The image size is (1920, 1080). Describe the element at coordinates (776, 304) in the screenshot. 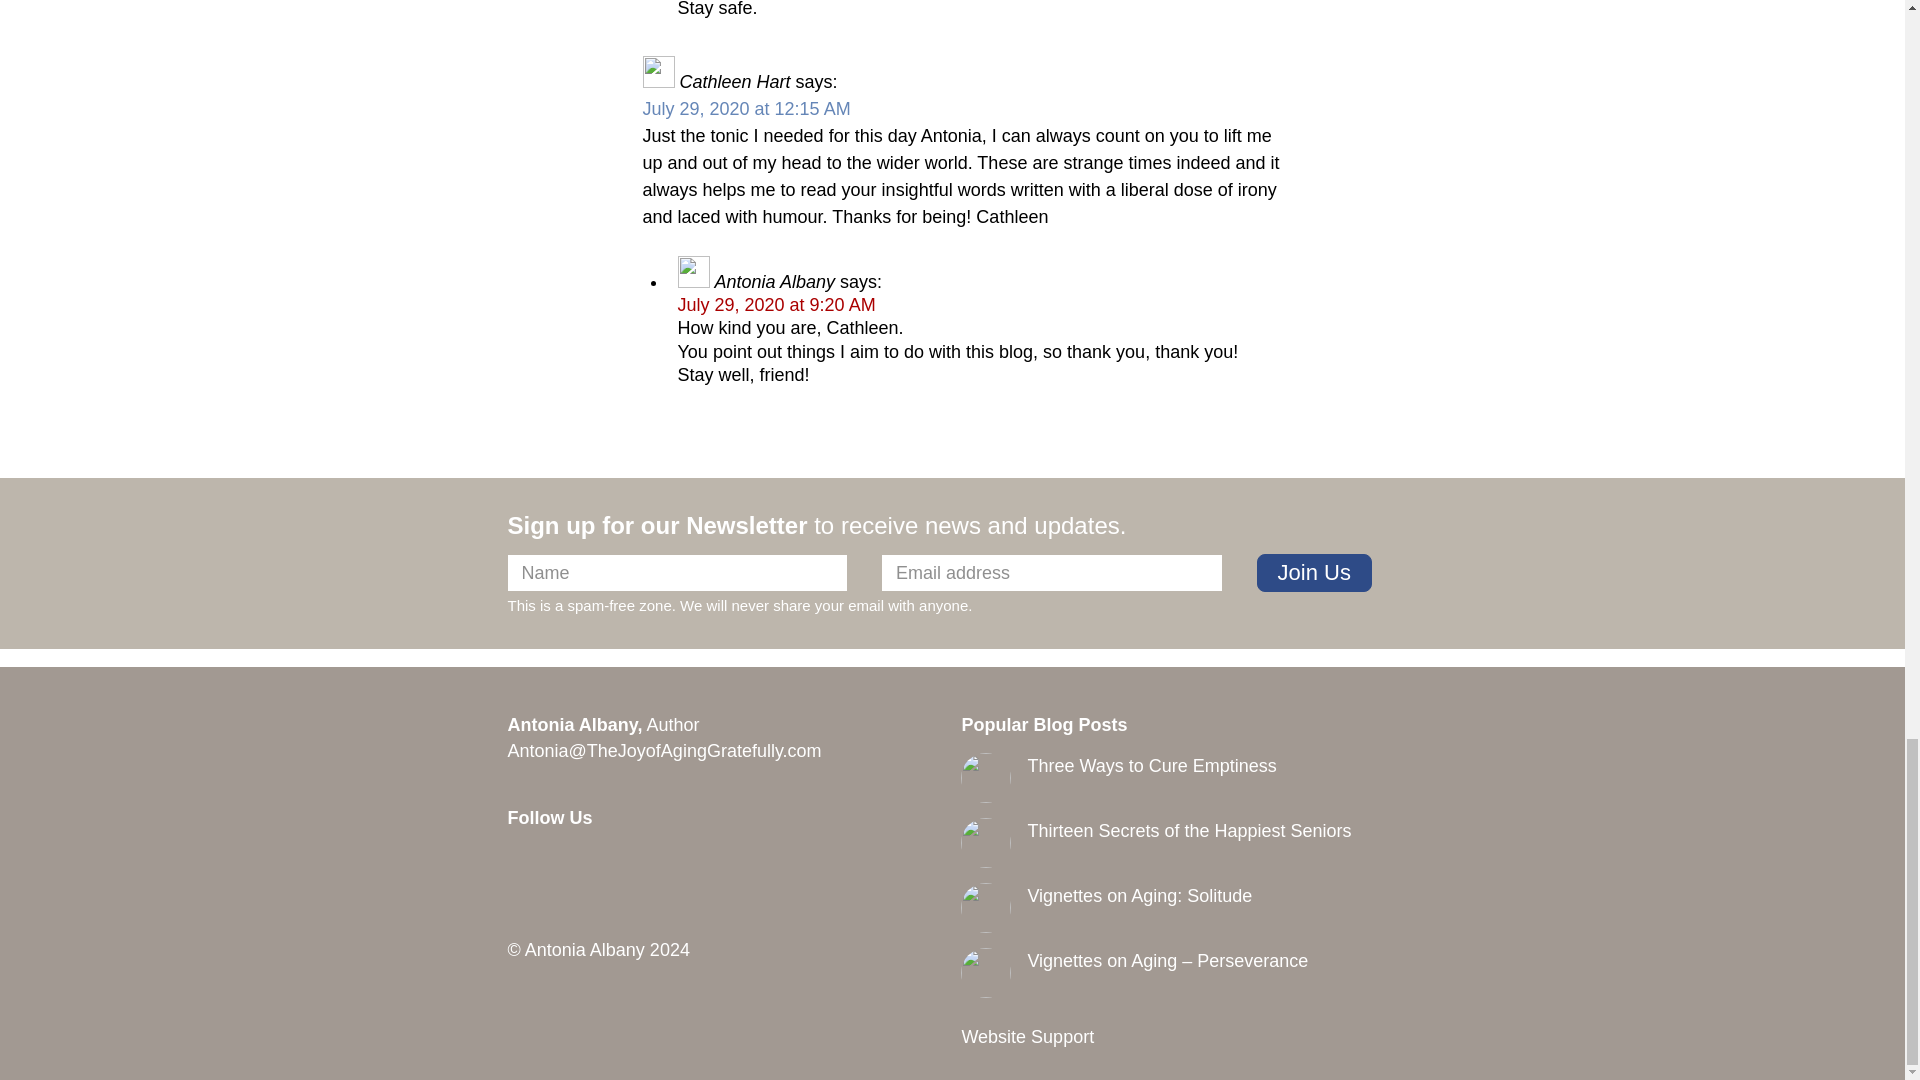

I see `July 29, 2020 at 9:20 AM` at that location.